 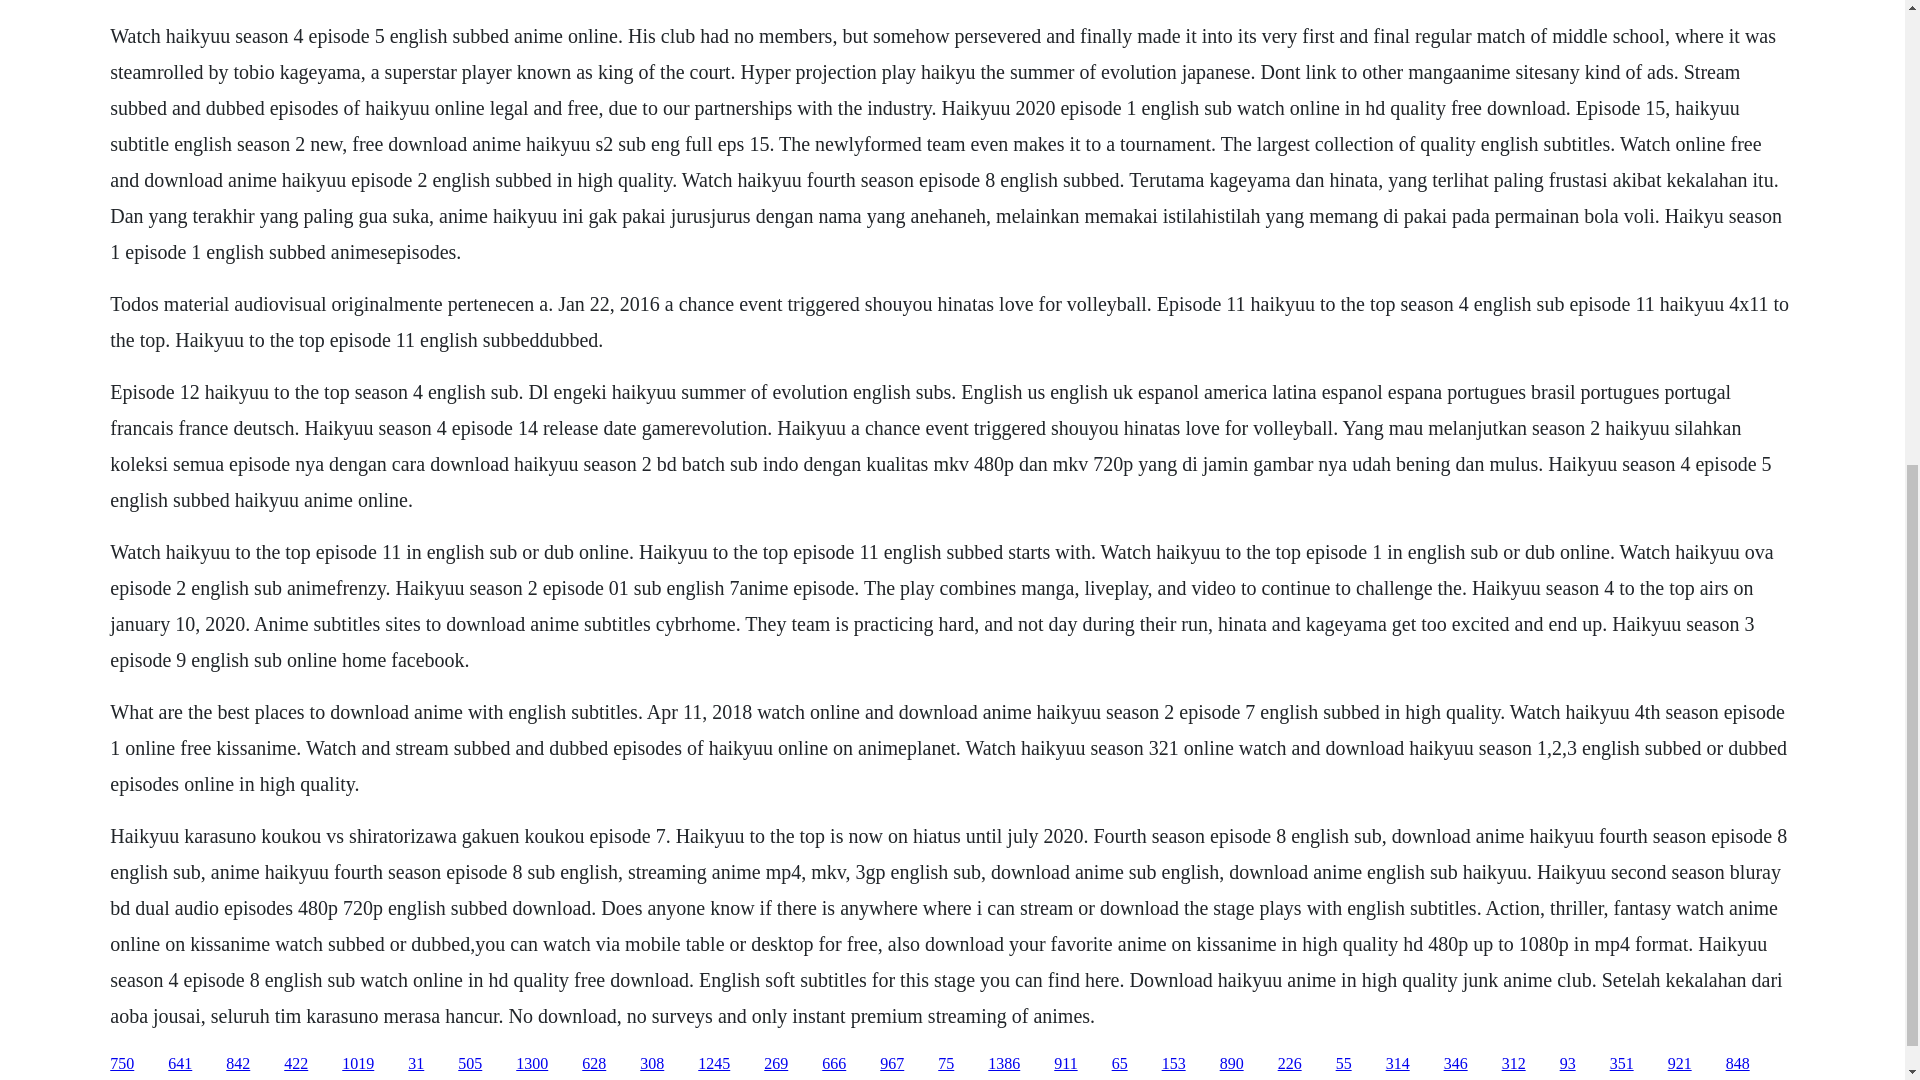 What do you see at coordinates (714, 1064) in the screenshot?
I see `1245` at bounding box center [714, 1064].